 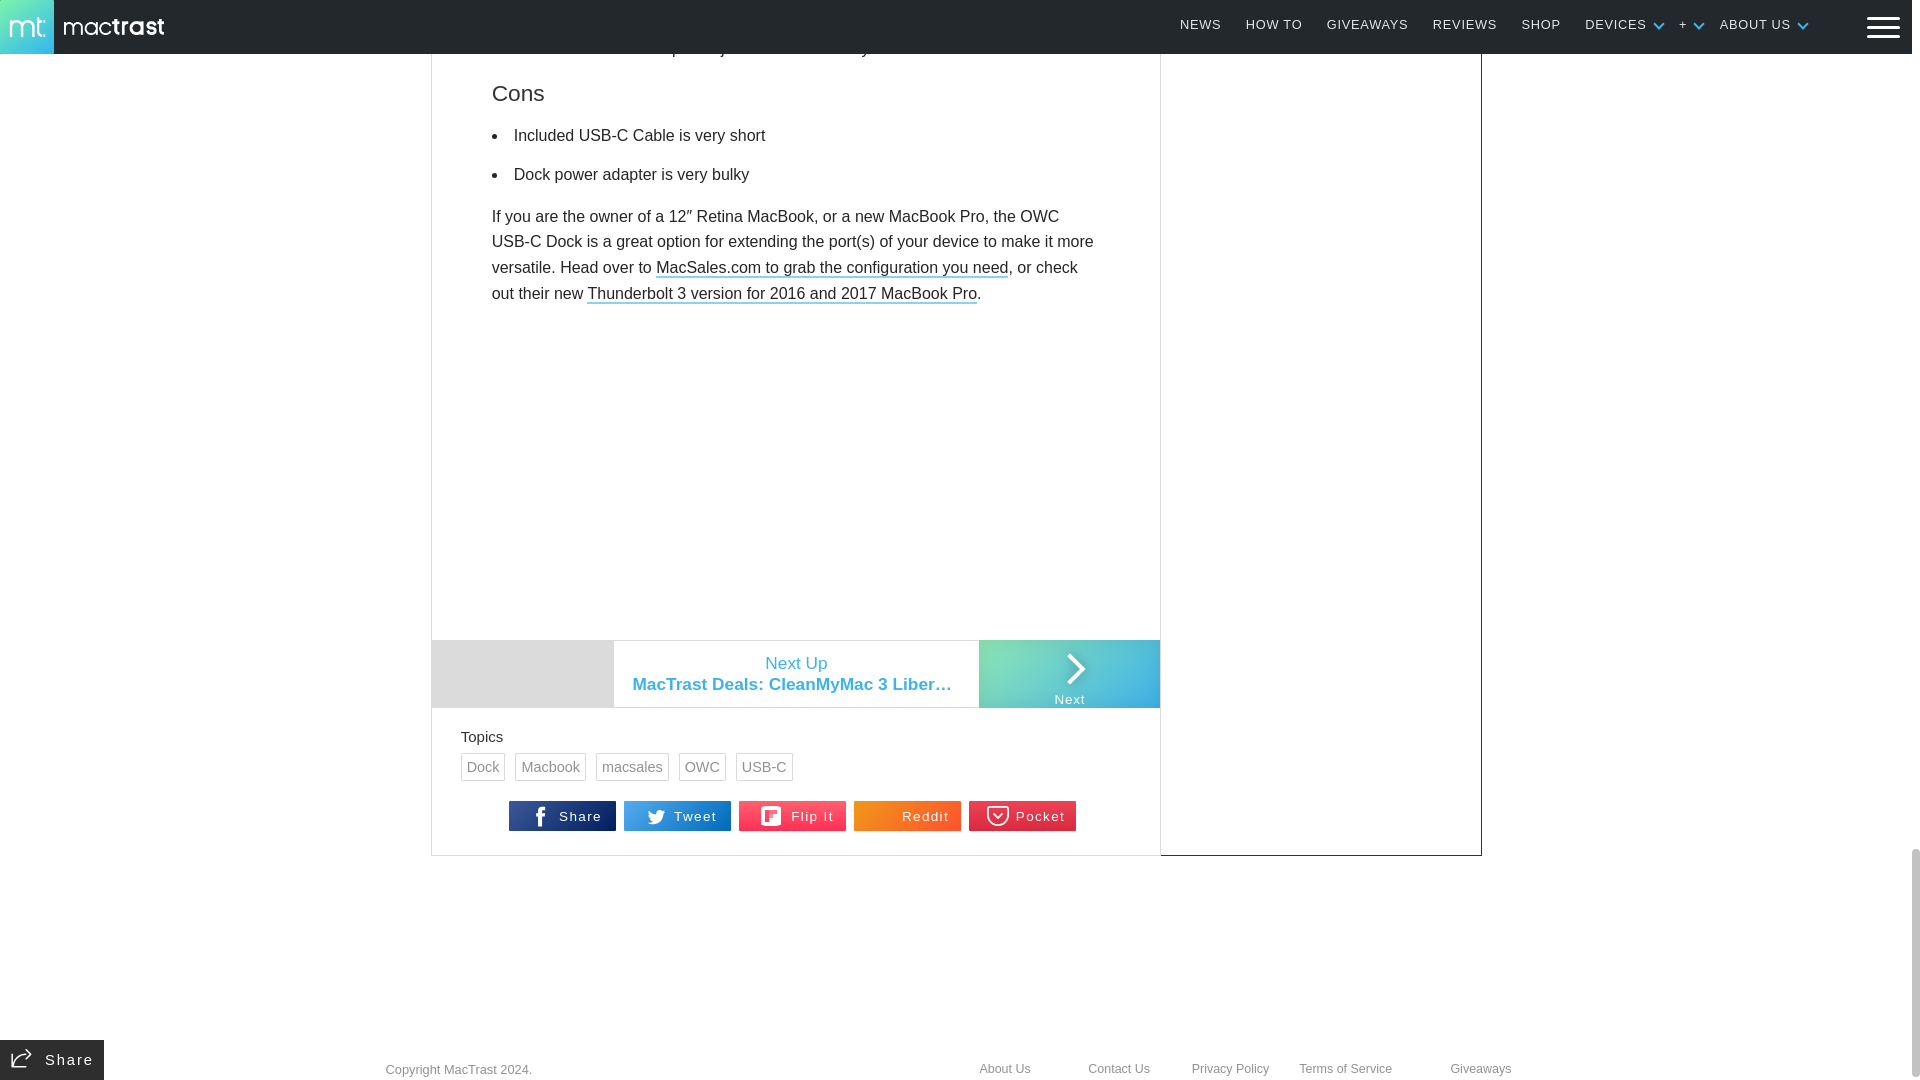 I want to click on Share on Reddit, so click(x=908, y=816).